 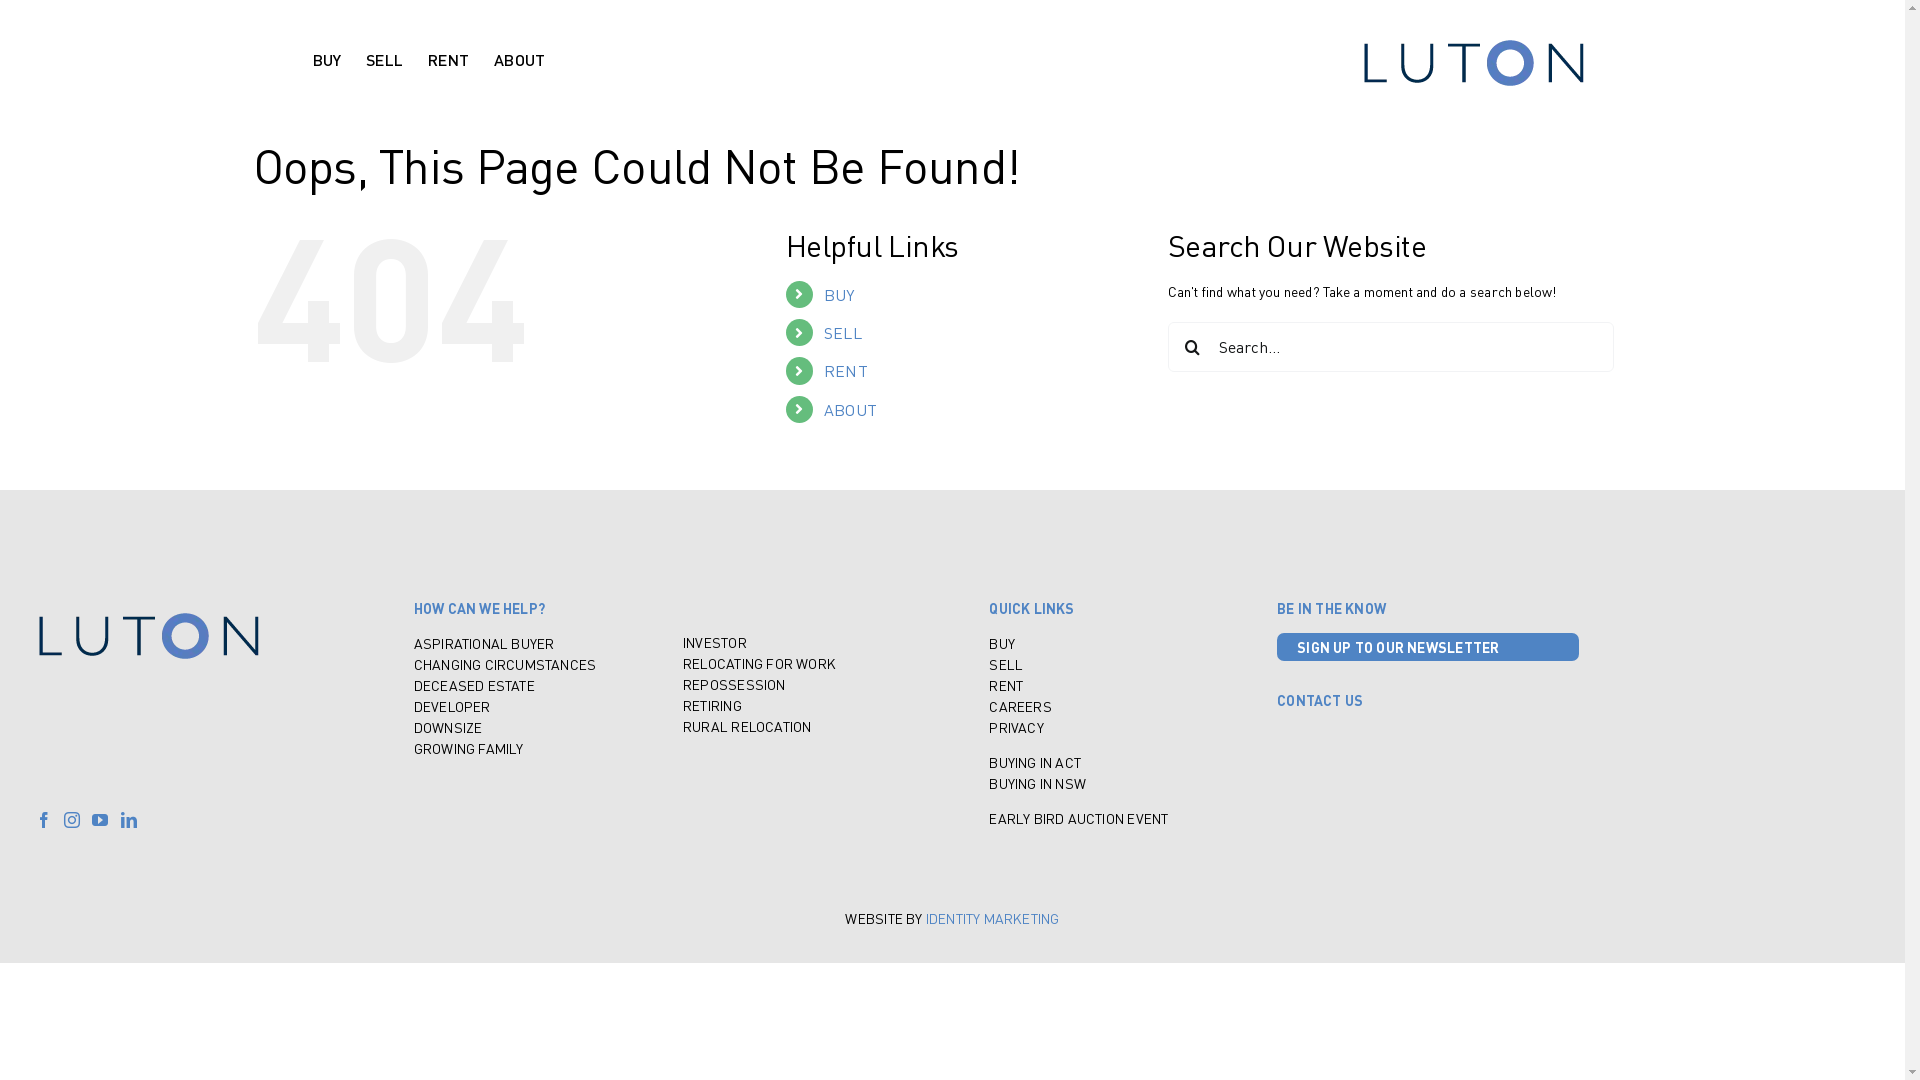 I want to click on LutonLogo, so click(x=149, y=636).